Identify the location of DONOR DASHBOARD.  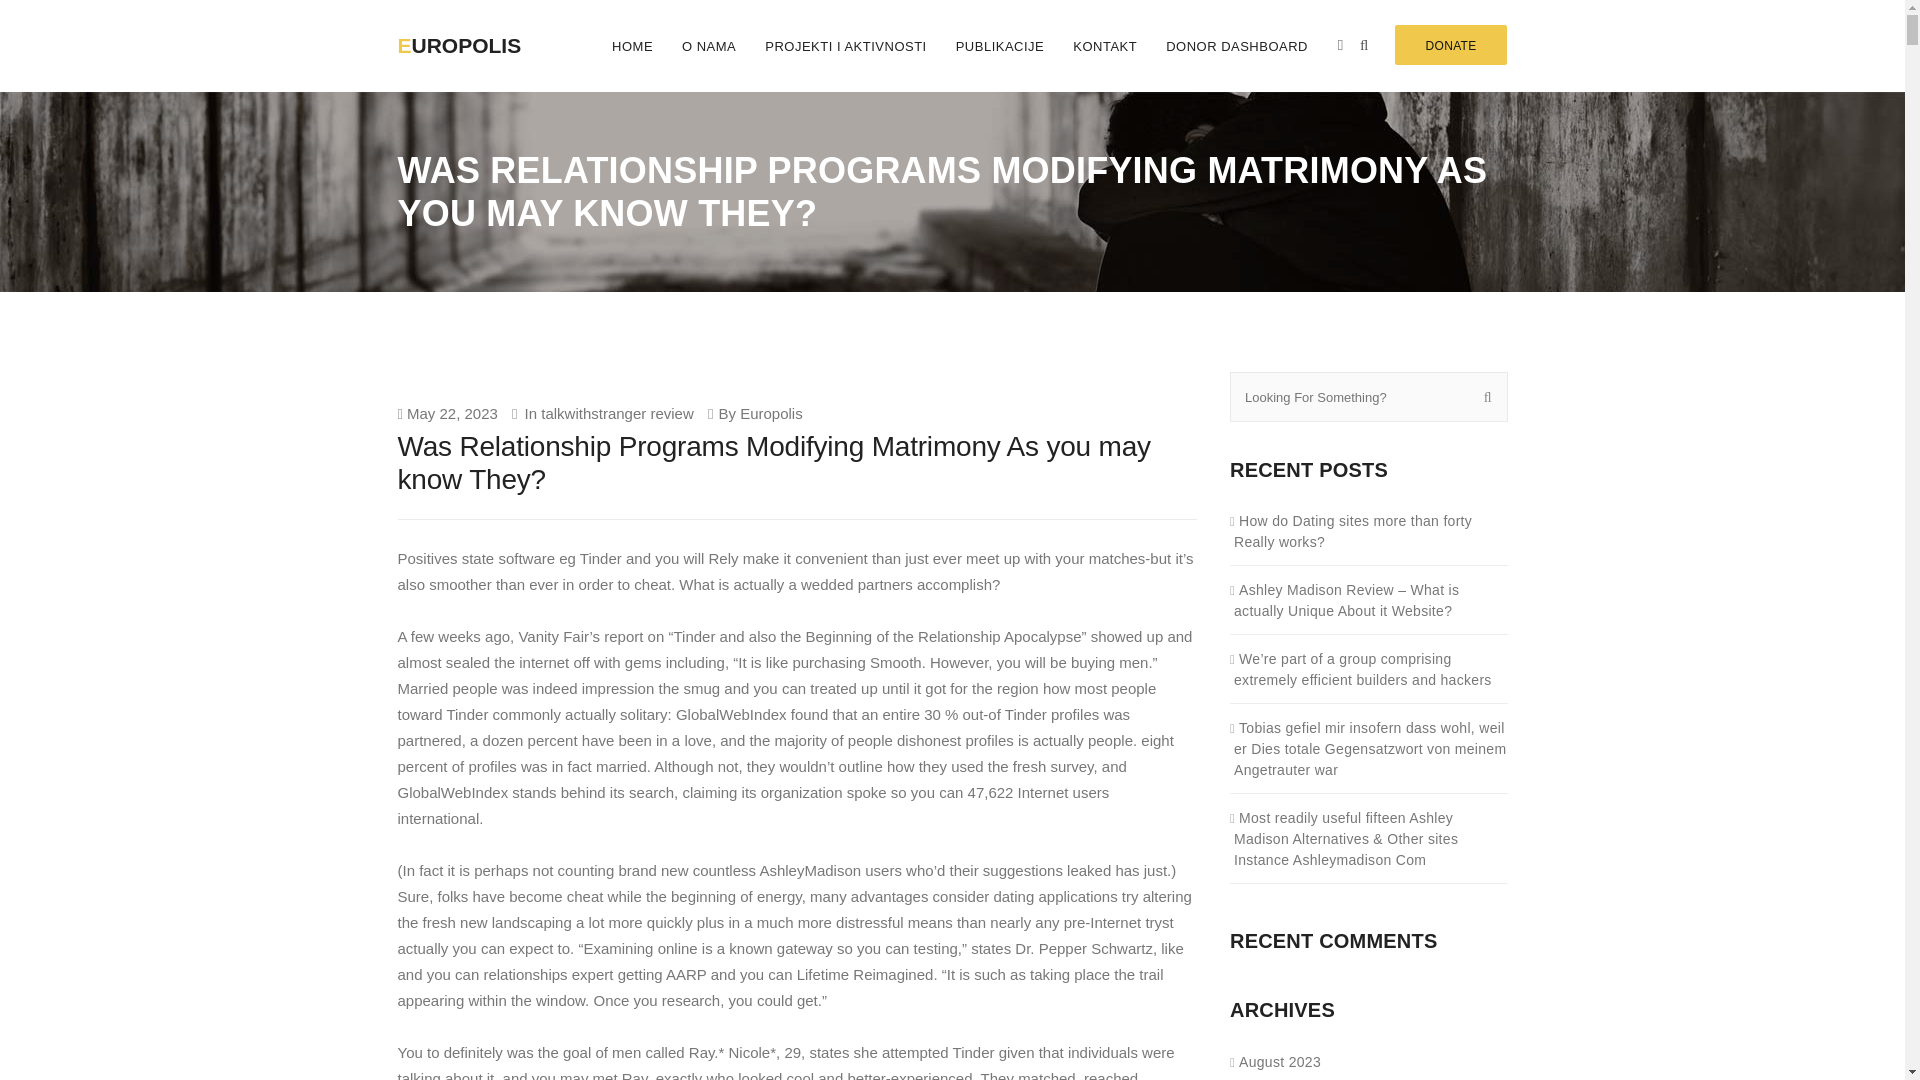
(1236, 46).